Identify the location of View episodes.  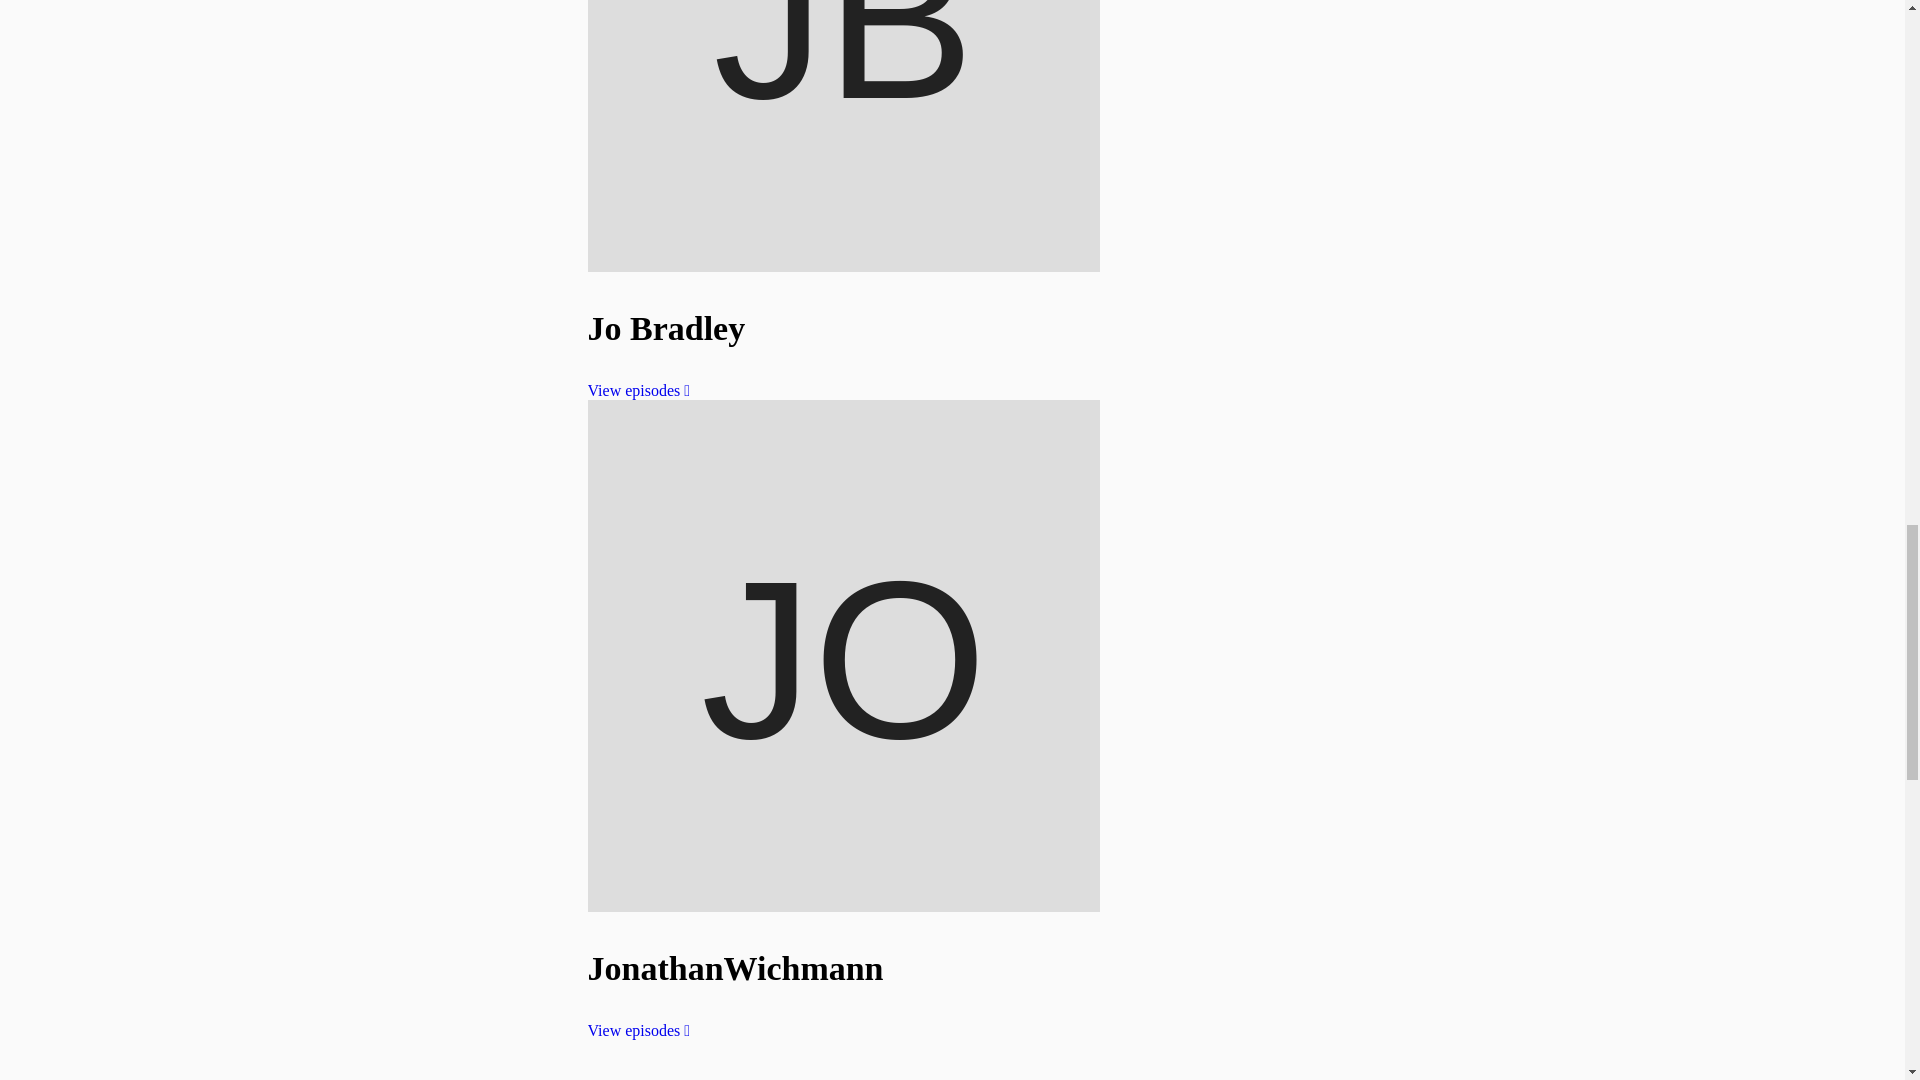
(639, 390).